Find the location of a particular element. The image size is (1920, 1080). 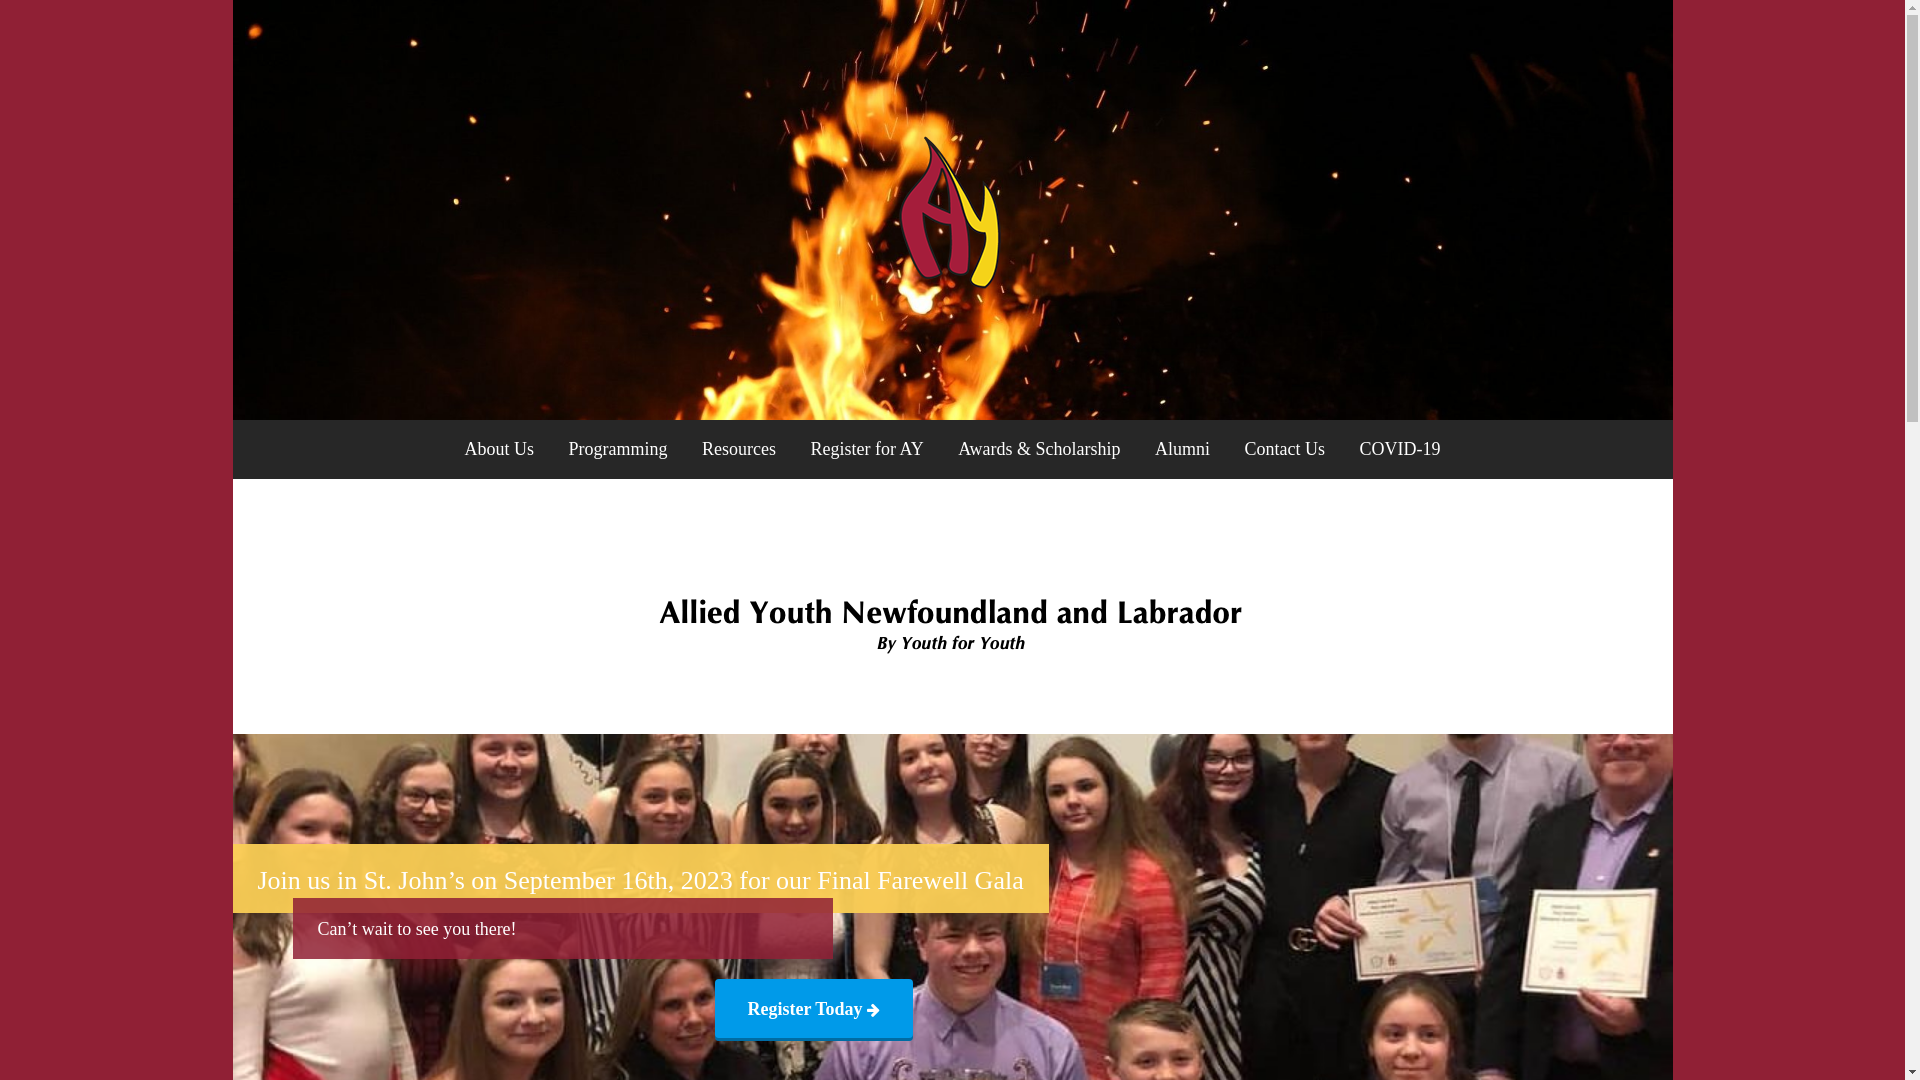

Register for AY is located at coordinates (866, 450).